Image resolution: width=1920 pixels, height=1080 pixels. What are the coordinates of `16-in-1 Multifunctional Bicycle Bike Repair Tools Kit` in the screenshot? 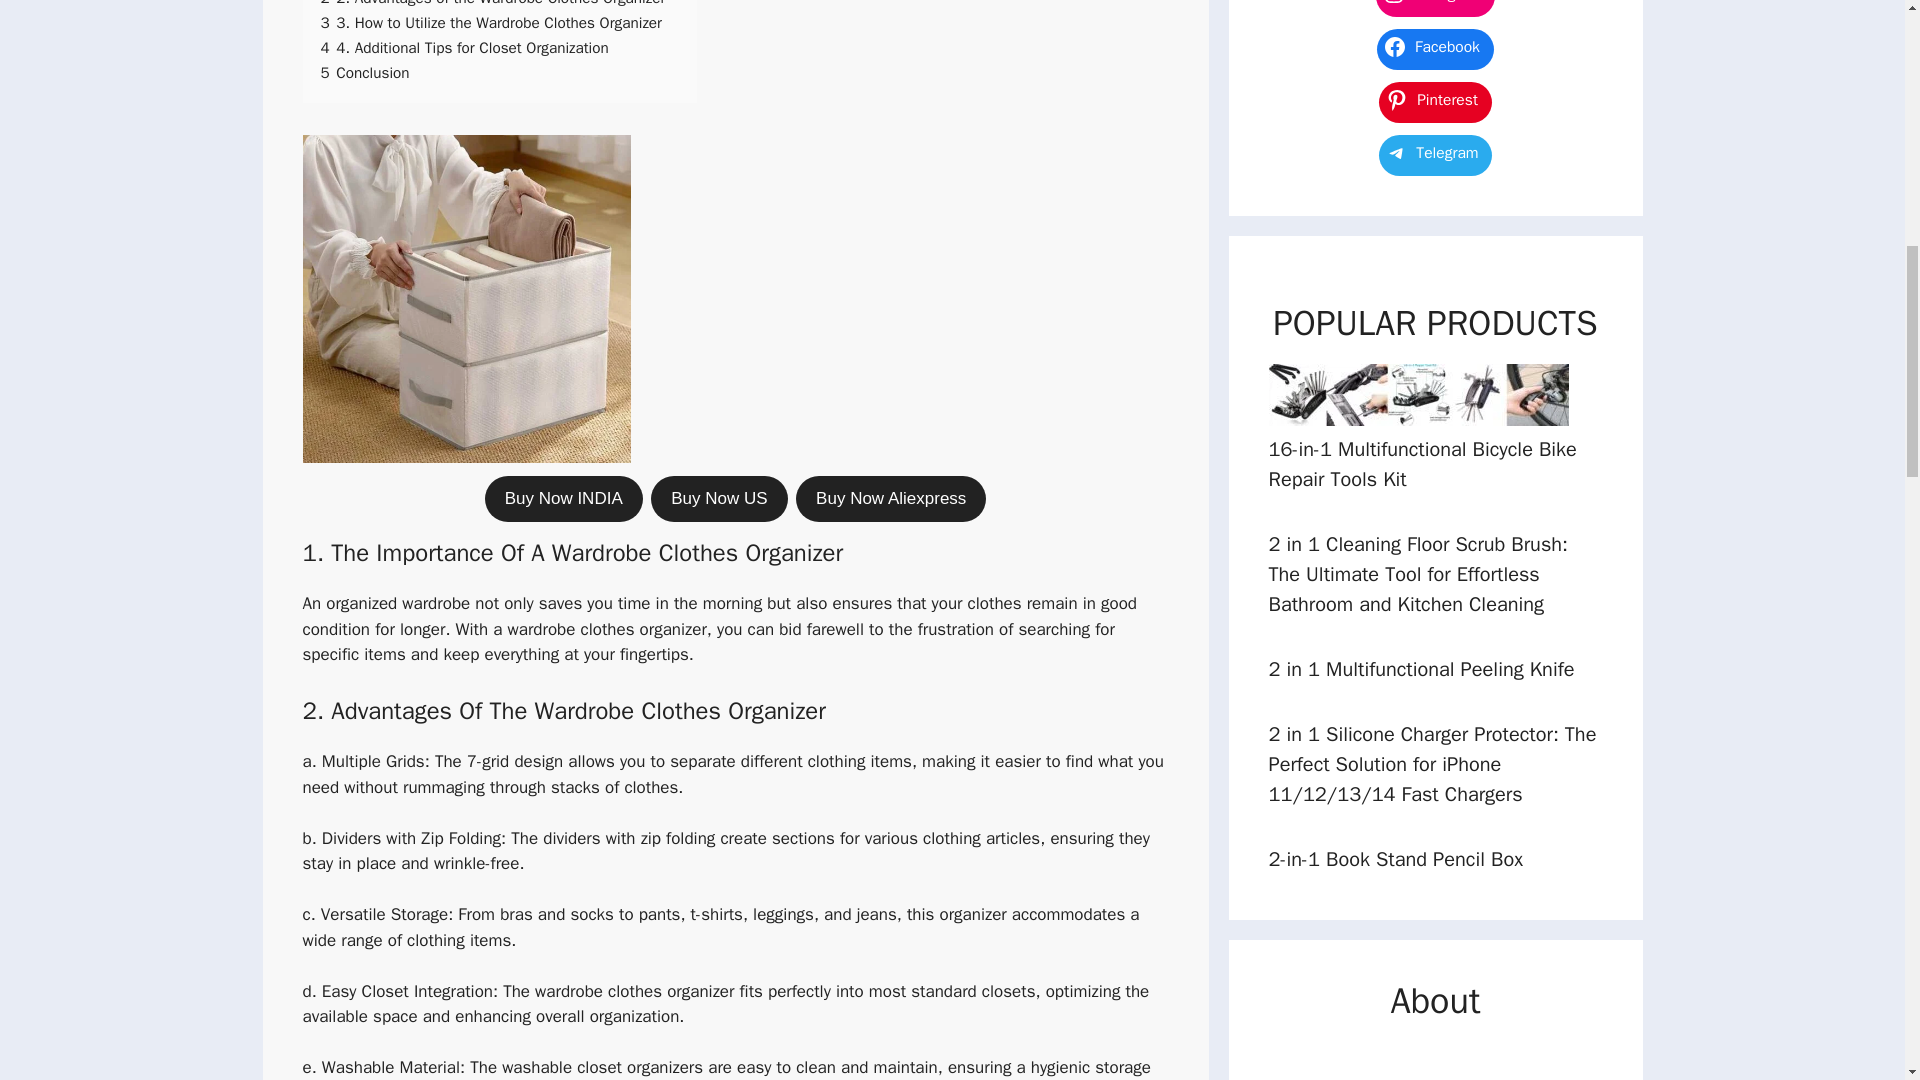 It's located at (1422, 464).